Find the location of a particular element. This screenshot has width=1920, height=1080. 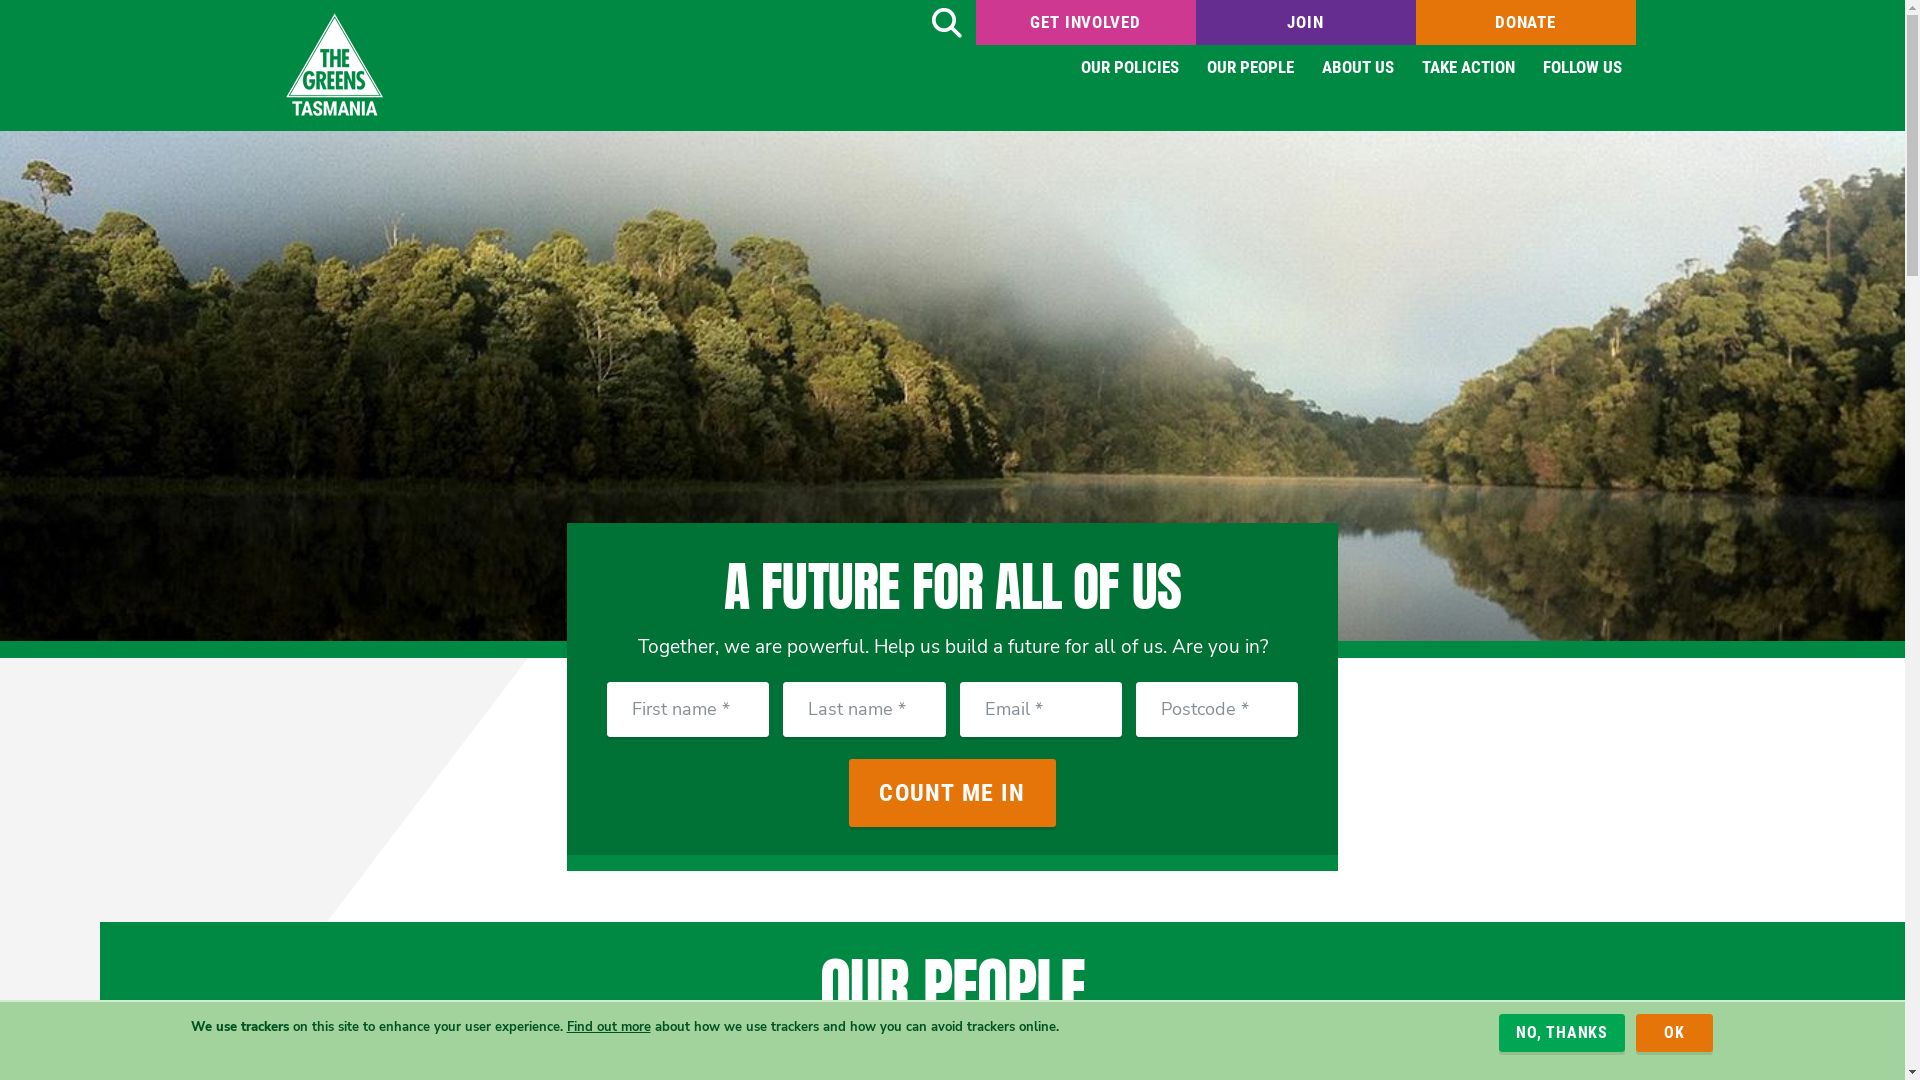

OK is located at coordinates (1674, 1033).